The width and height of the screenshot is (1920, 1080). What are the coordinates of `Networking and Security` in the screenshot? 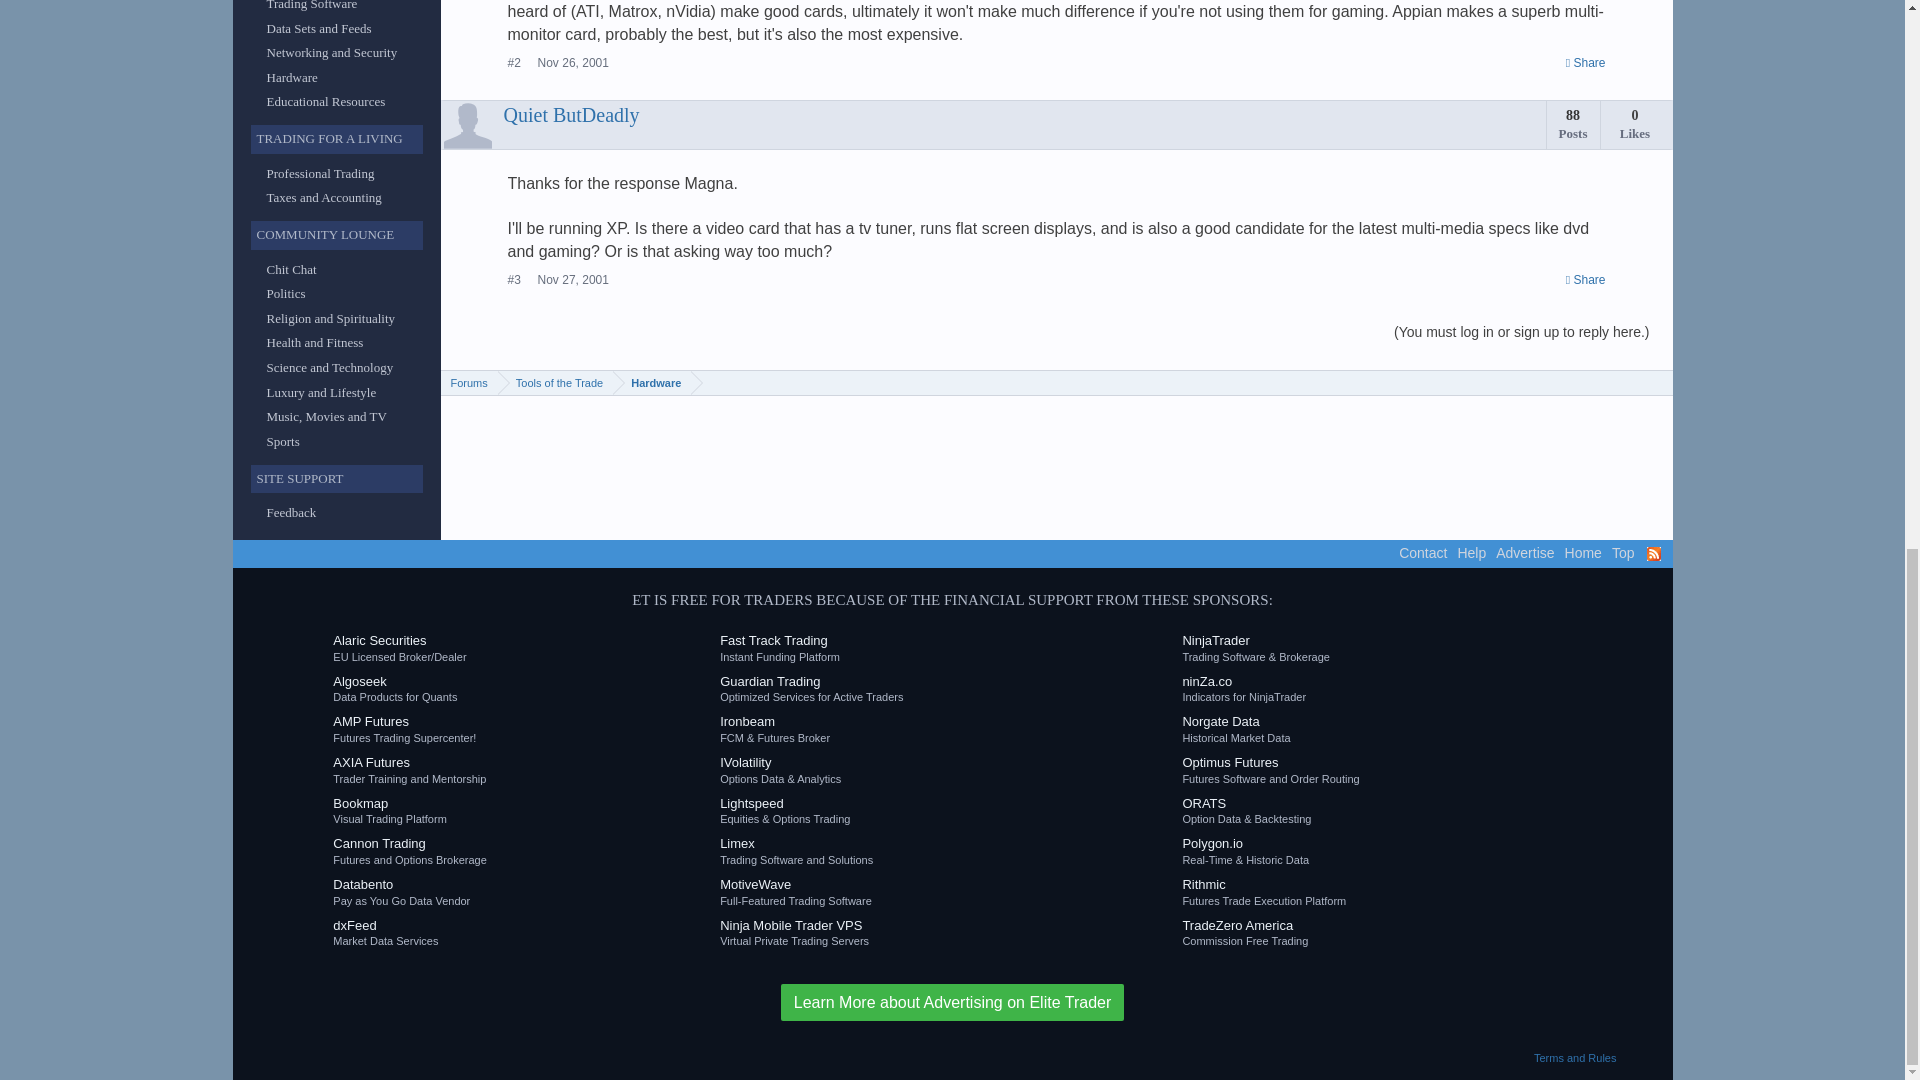 It's located at (332, 52).